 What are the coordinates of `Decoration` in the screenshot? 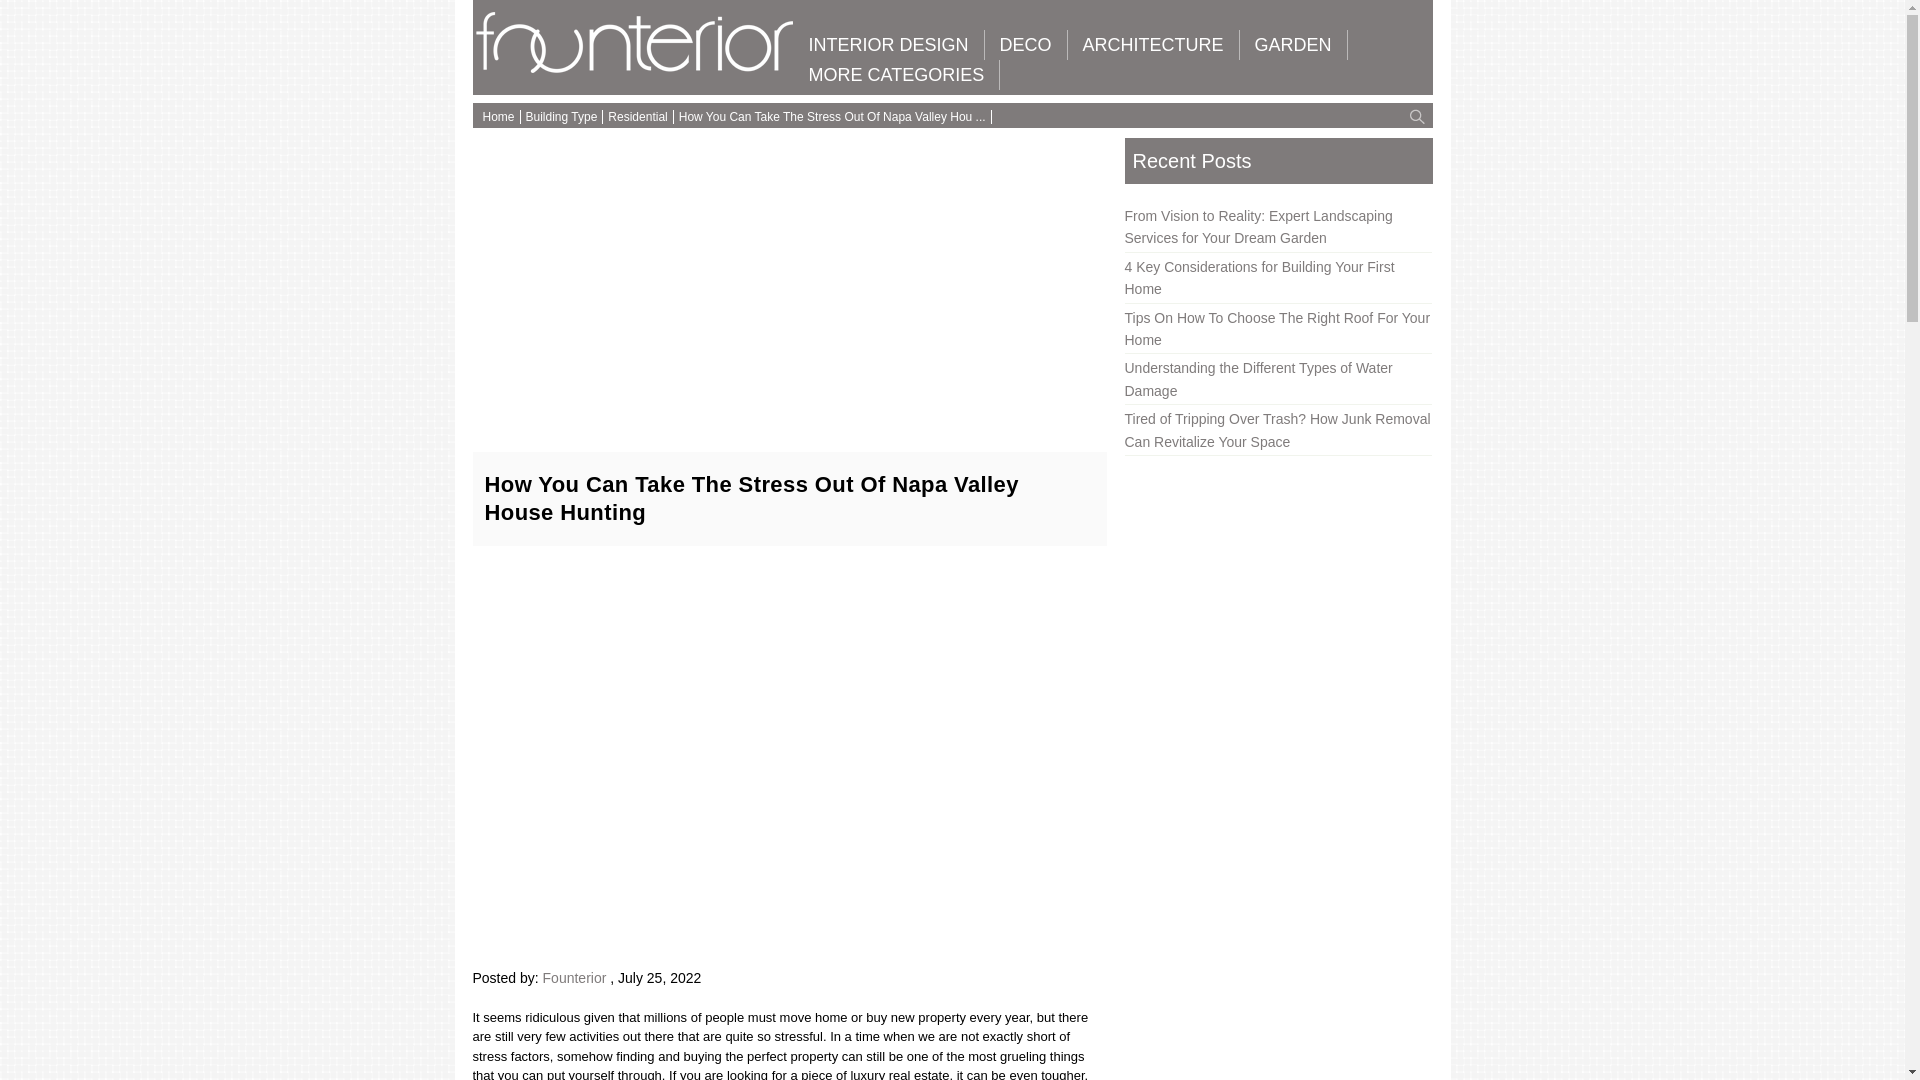 It's located at (1026, 45).